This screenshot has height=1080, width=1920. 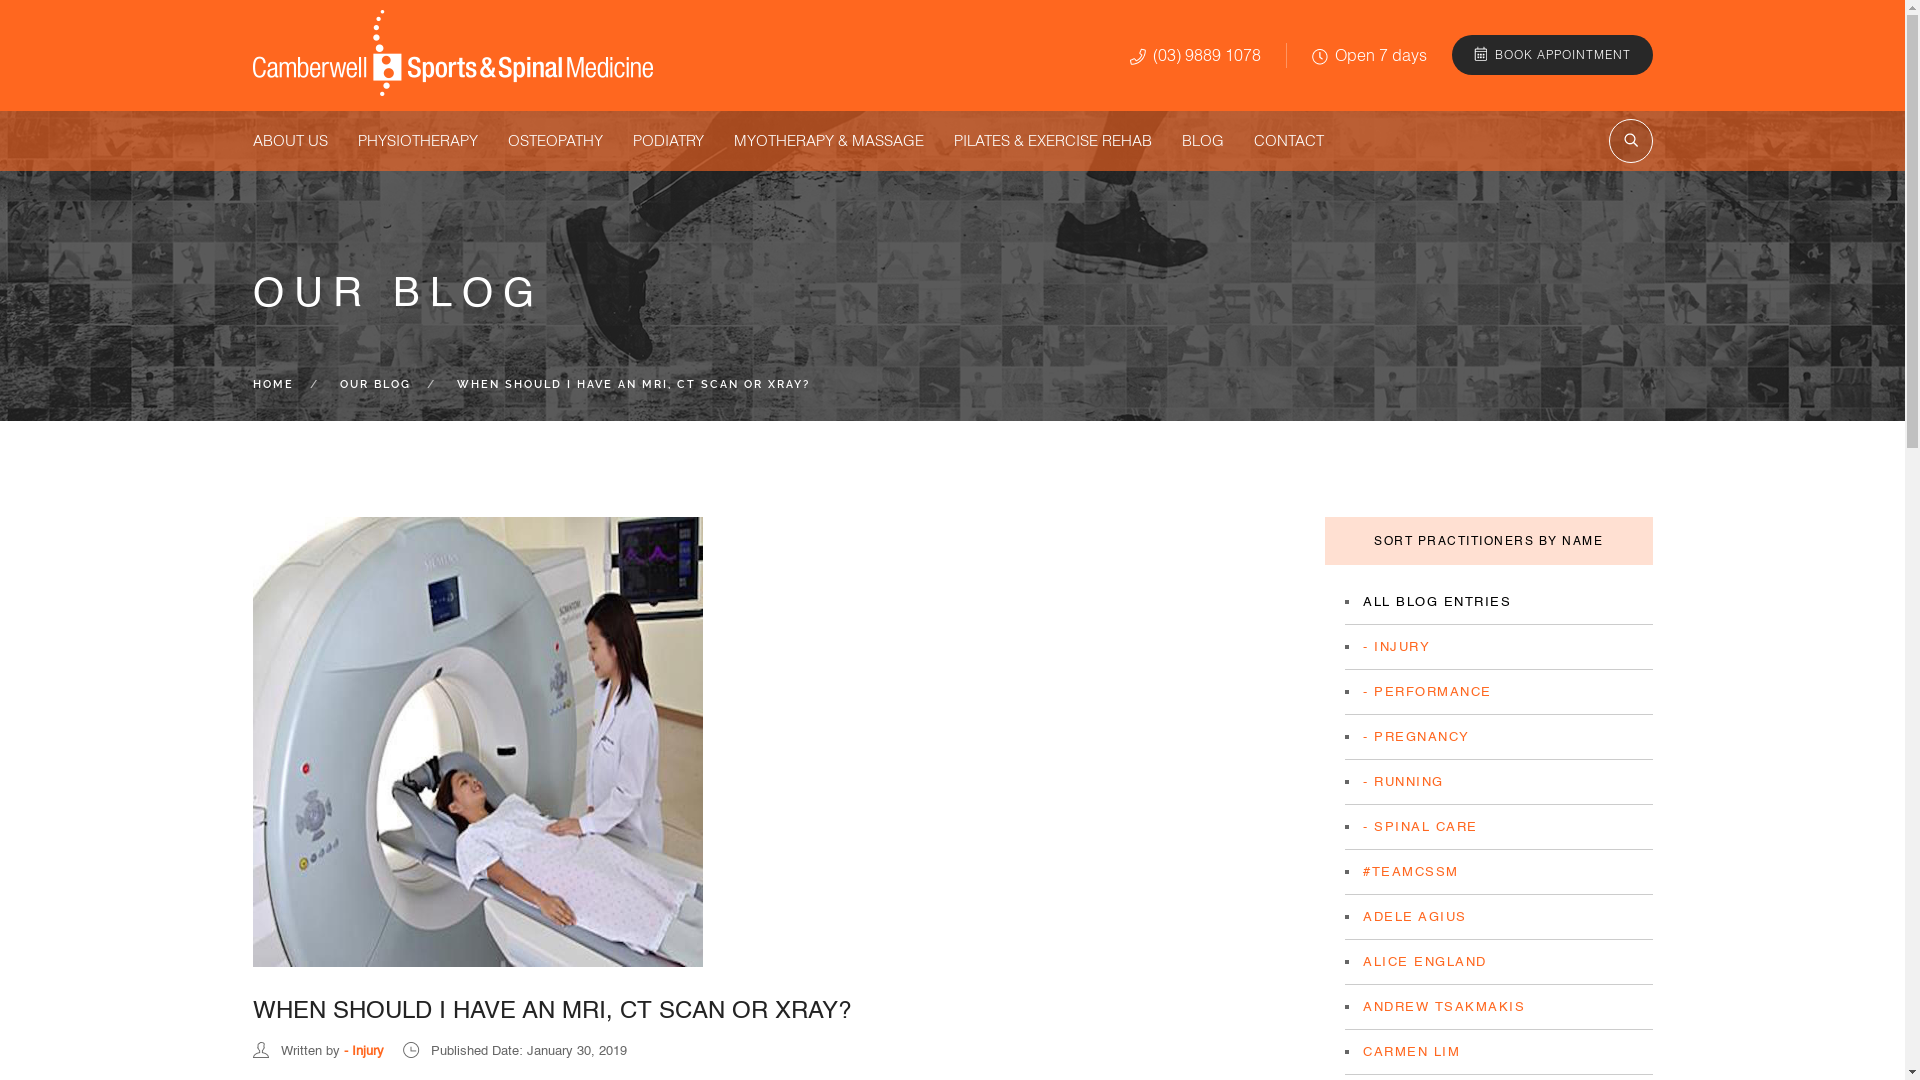 I want to click on ALL BLOG ENTRIES, so click(x=1437, y=602).